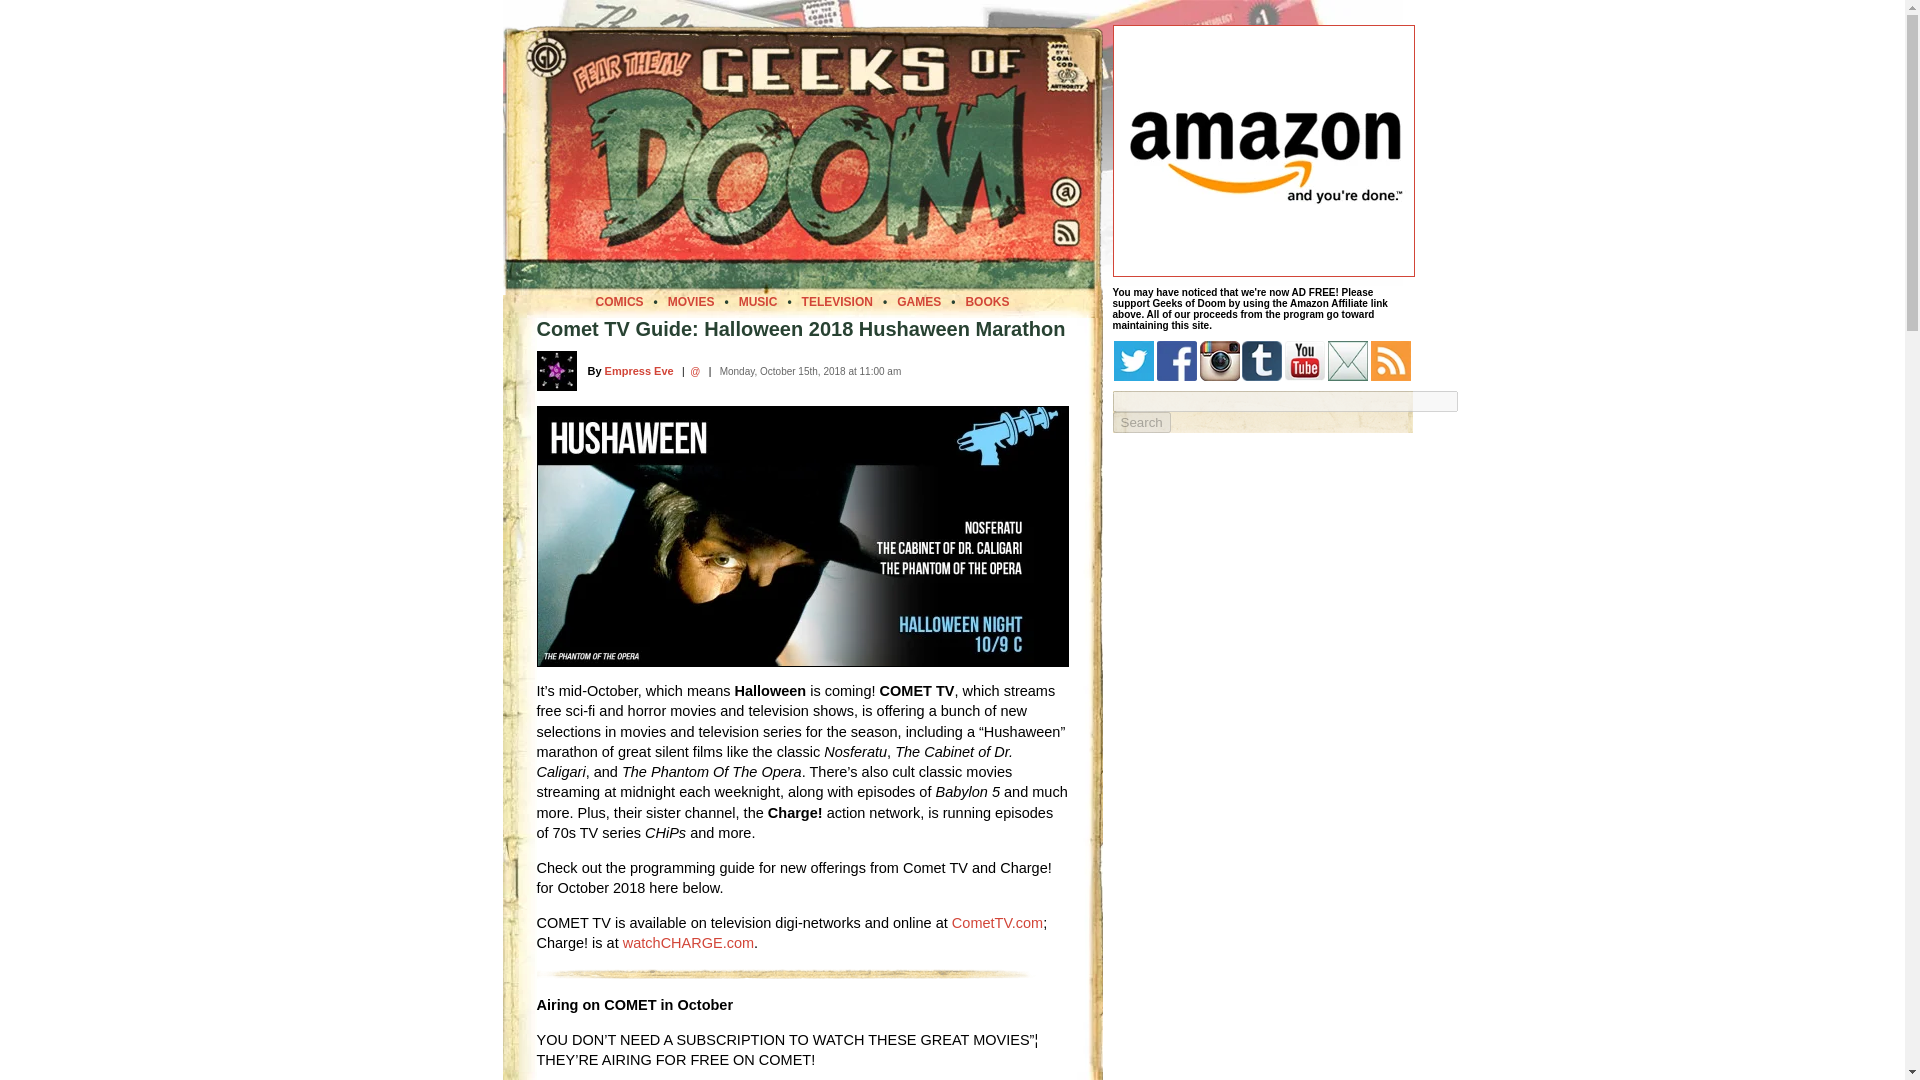 The height and width of the screenshot is (1080, 1920). I want to click on GAMES, so click(918, 301).